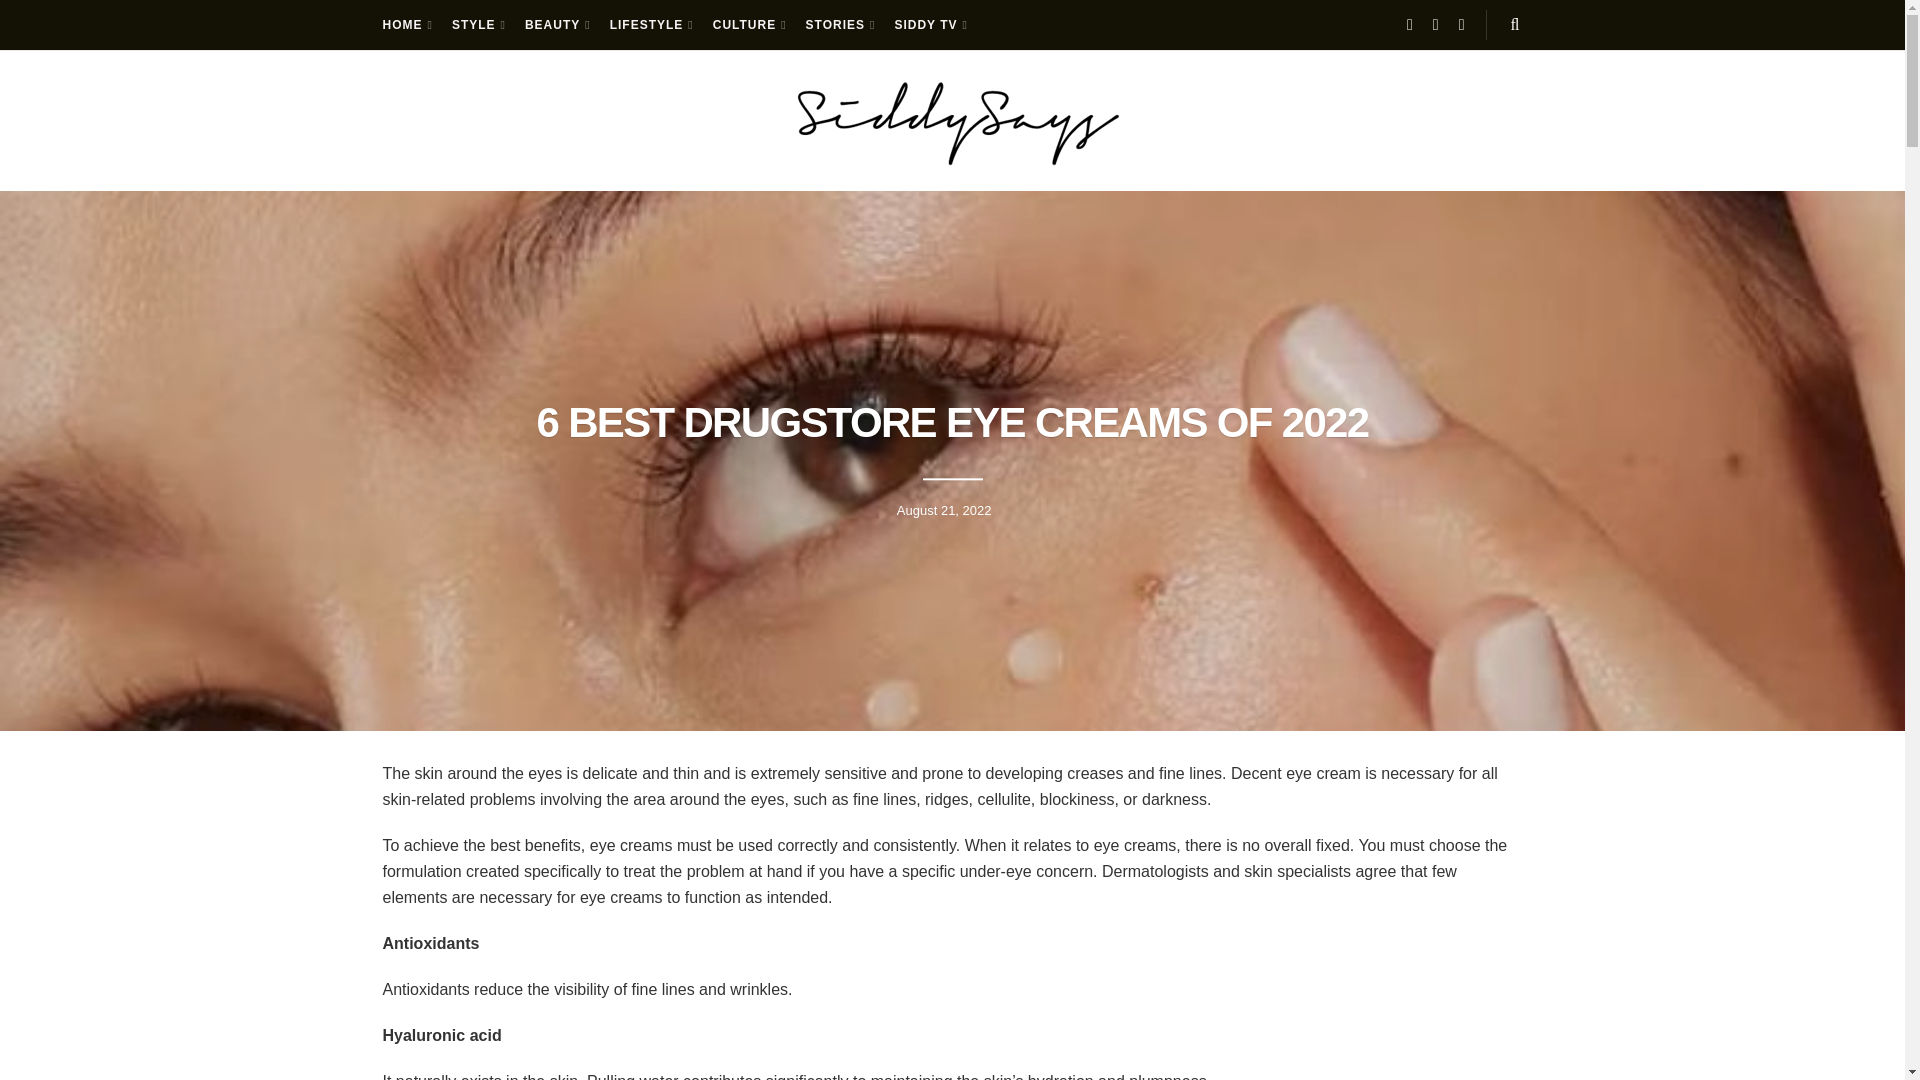 This screenshot has width=1920, height=1080. I want to click on STORIES, so click(840, 24).